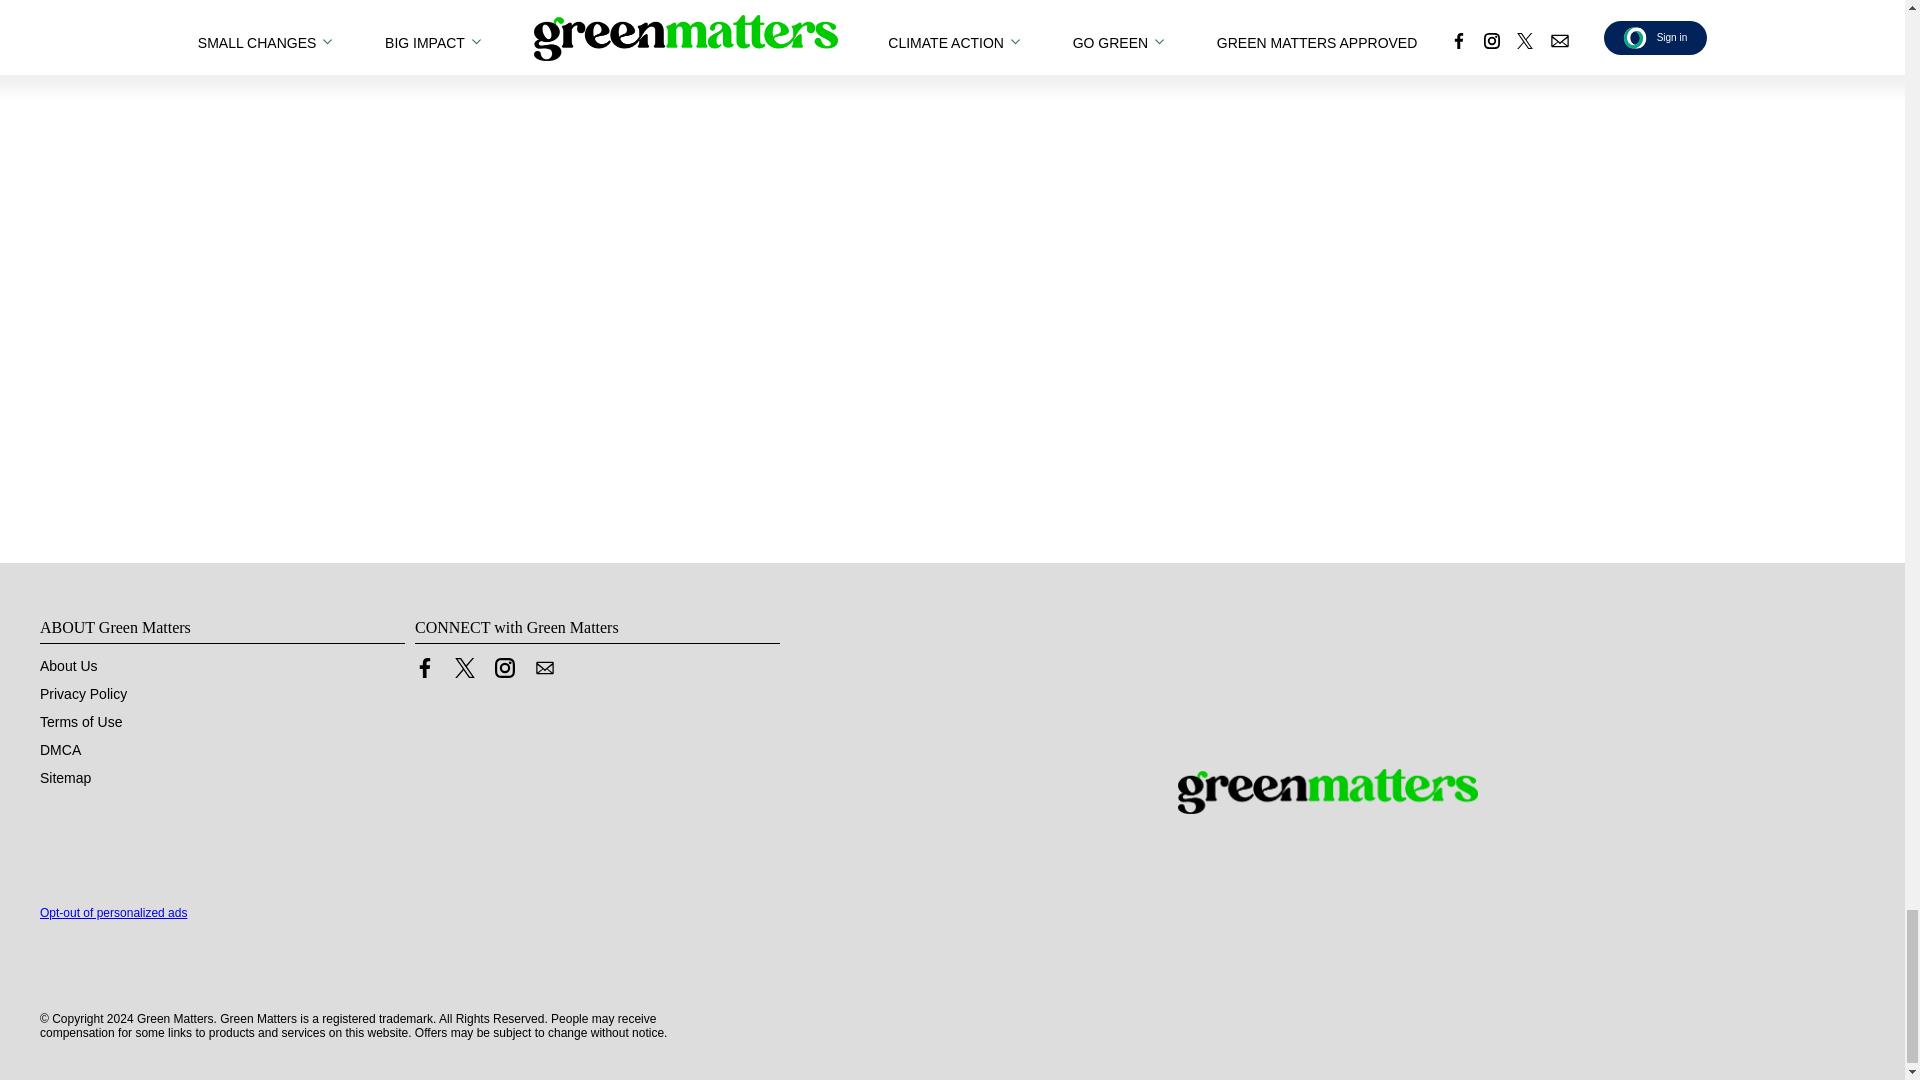 Image resolution: width=1920 pixels, height=1080 pixels. What do you see at coordinates (504, 666) in the screenshot?
I see `Link to Instagram` at bounding box center [504, 666].